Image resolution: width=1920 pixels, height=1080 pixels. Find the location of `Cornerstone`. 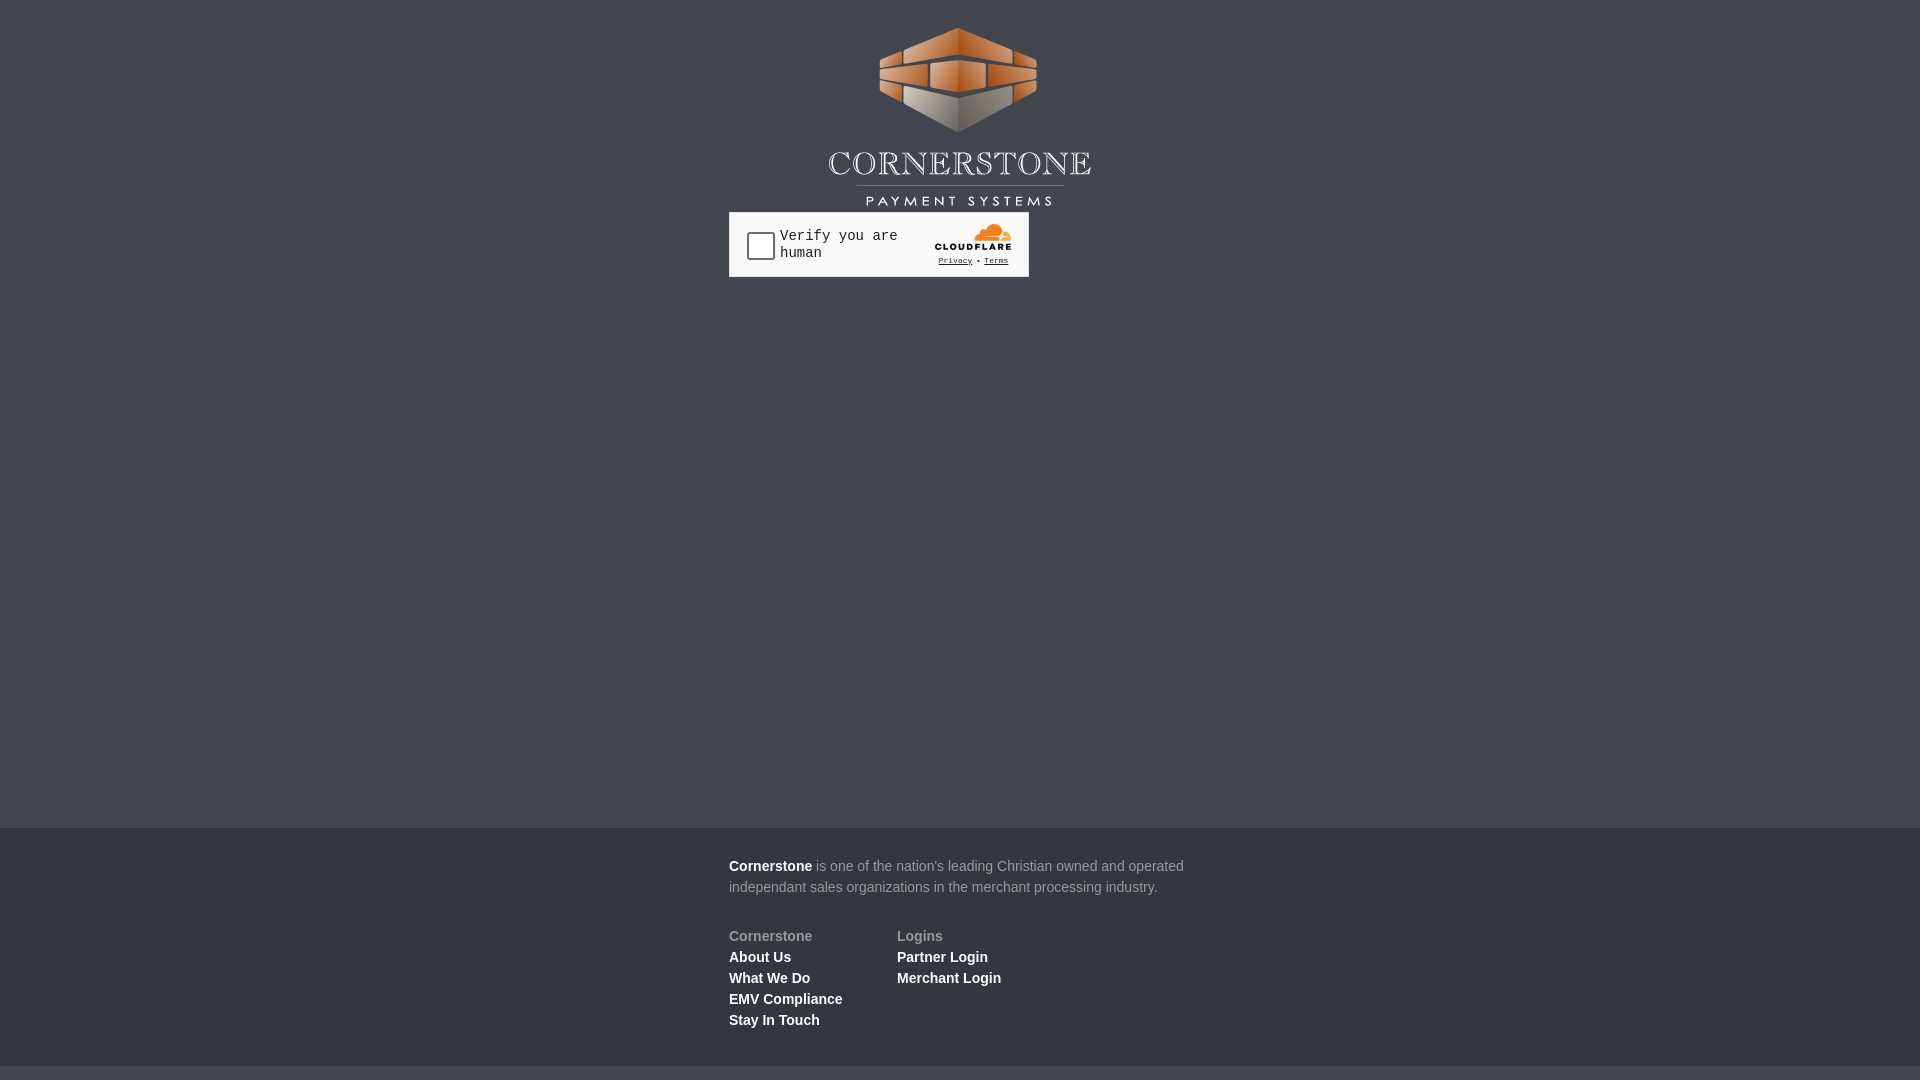

Cornerstone is located at coordinates (770, 866).